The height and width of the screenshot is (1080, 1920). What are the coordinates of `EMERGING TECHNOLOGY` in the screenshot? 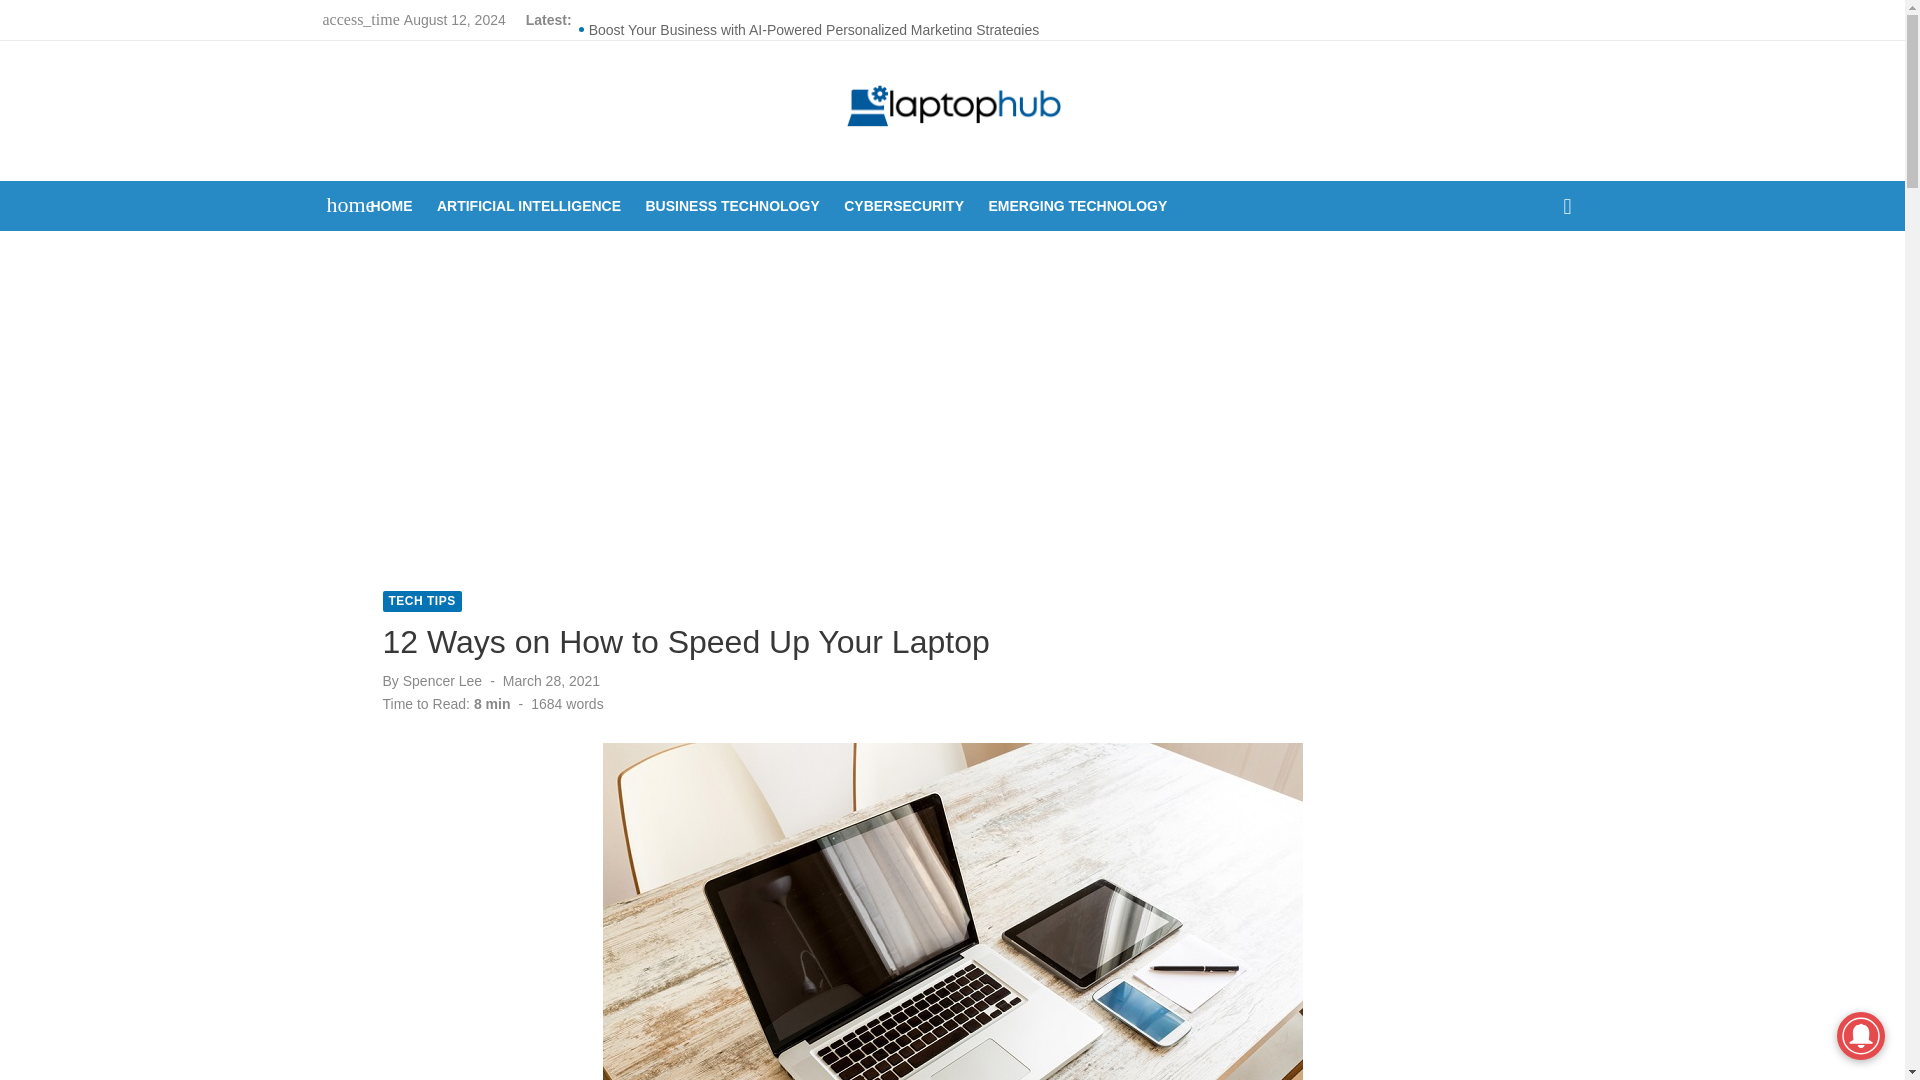 It's located at (1077, 206).